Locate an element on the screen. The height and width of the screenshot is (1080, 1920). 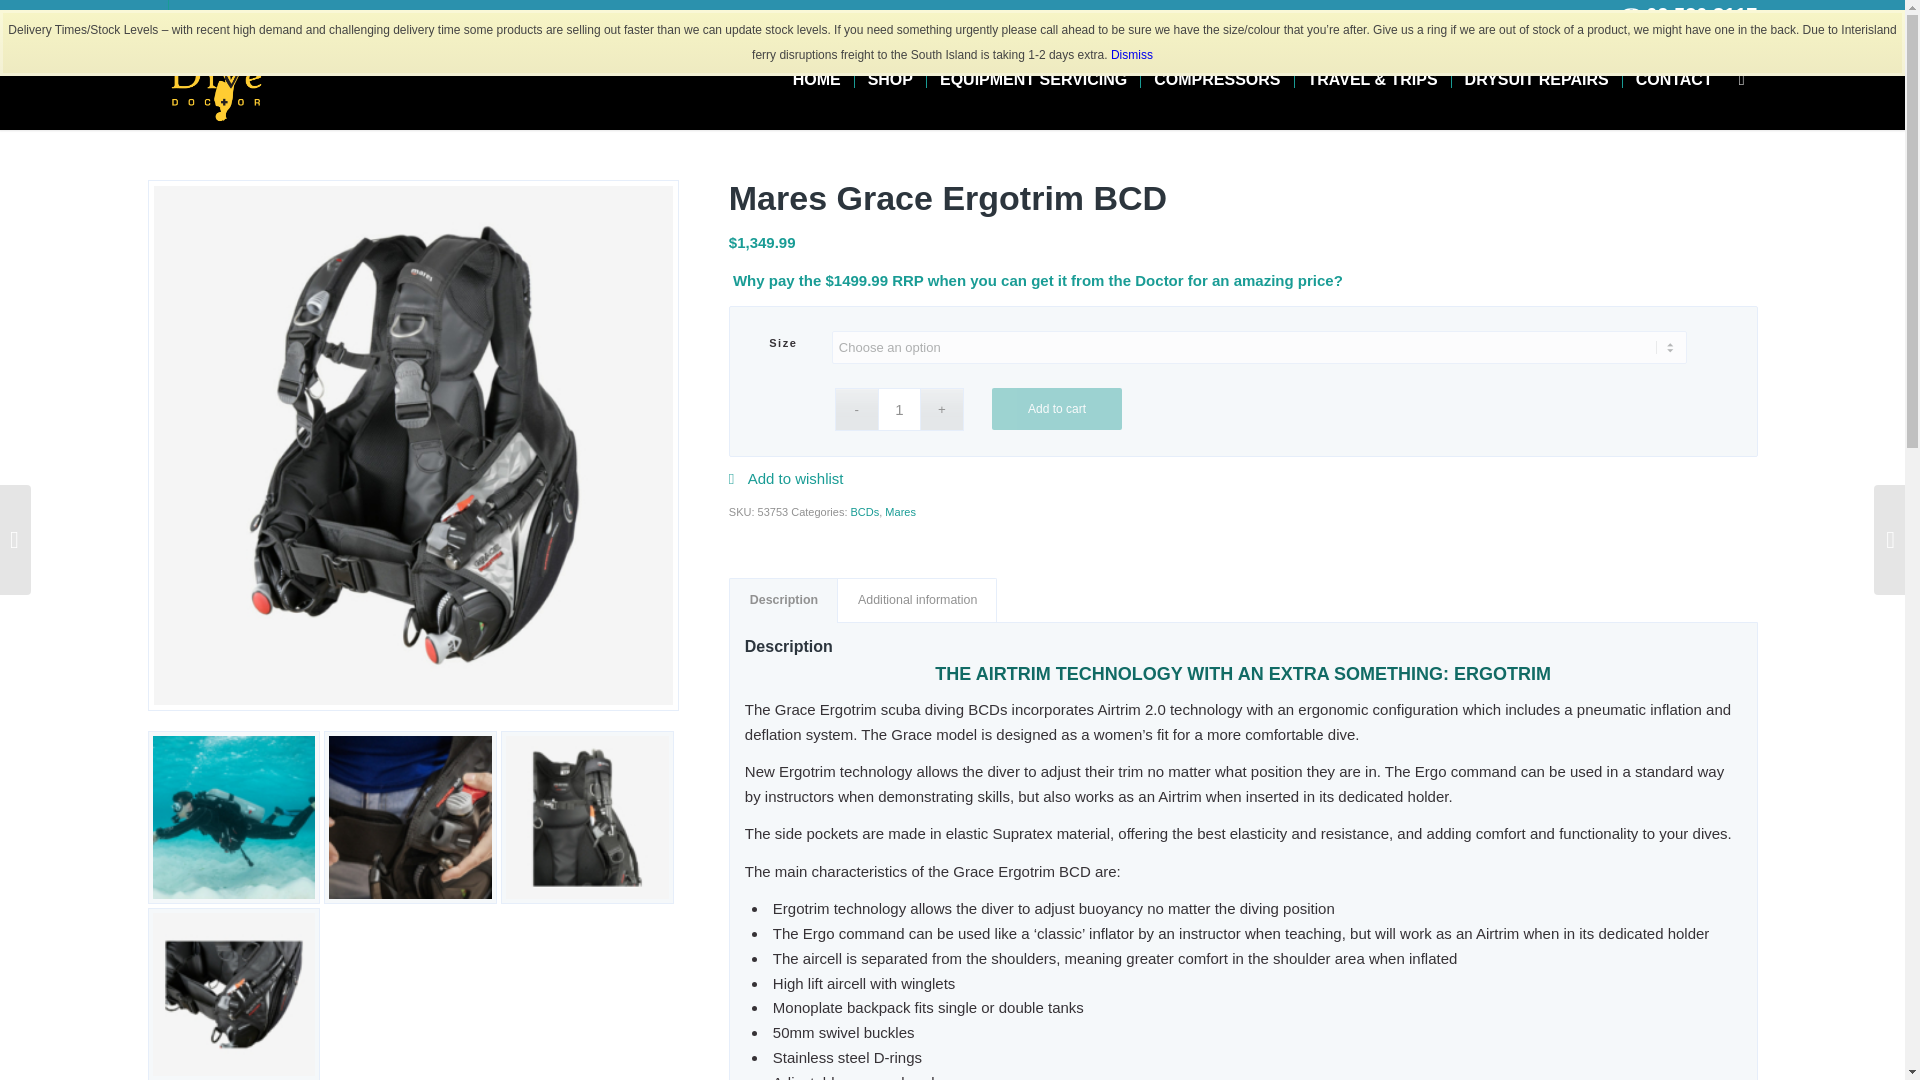
Facebook is located at coordinates (152, 15).